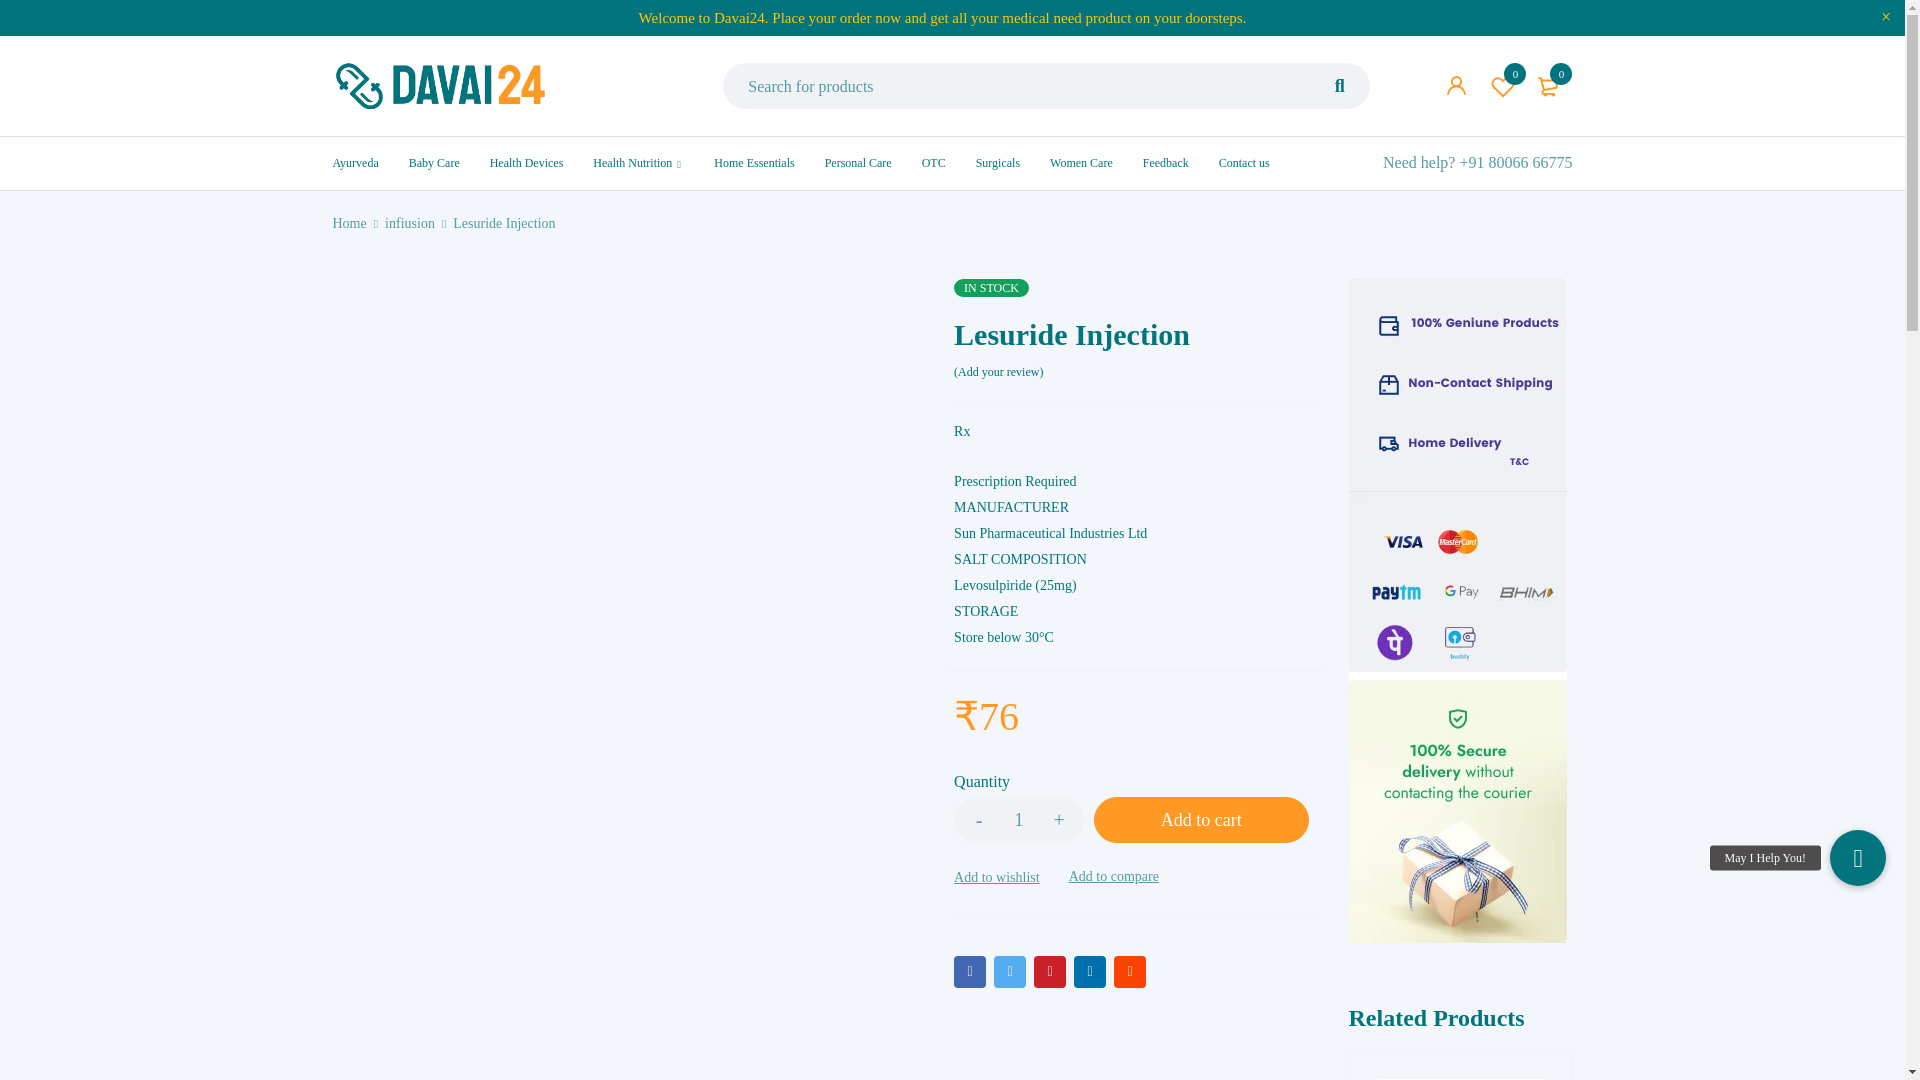 This screenshot has width=1920, height=1080. Describe the element at coordinates (410, 223) in the screenshot. I see `infiusion` at that location.